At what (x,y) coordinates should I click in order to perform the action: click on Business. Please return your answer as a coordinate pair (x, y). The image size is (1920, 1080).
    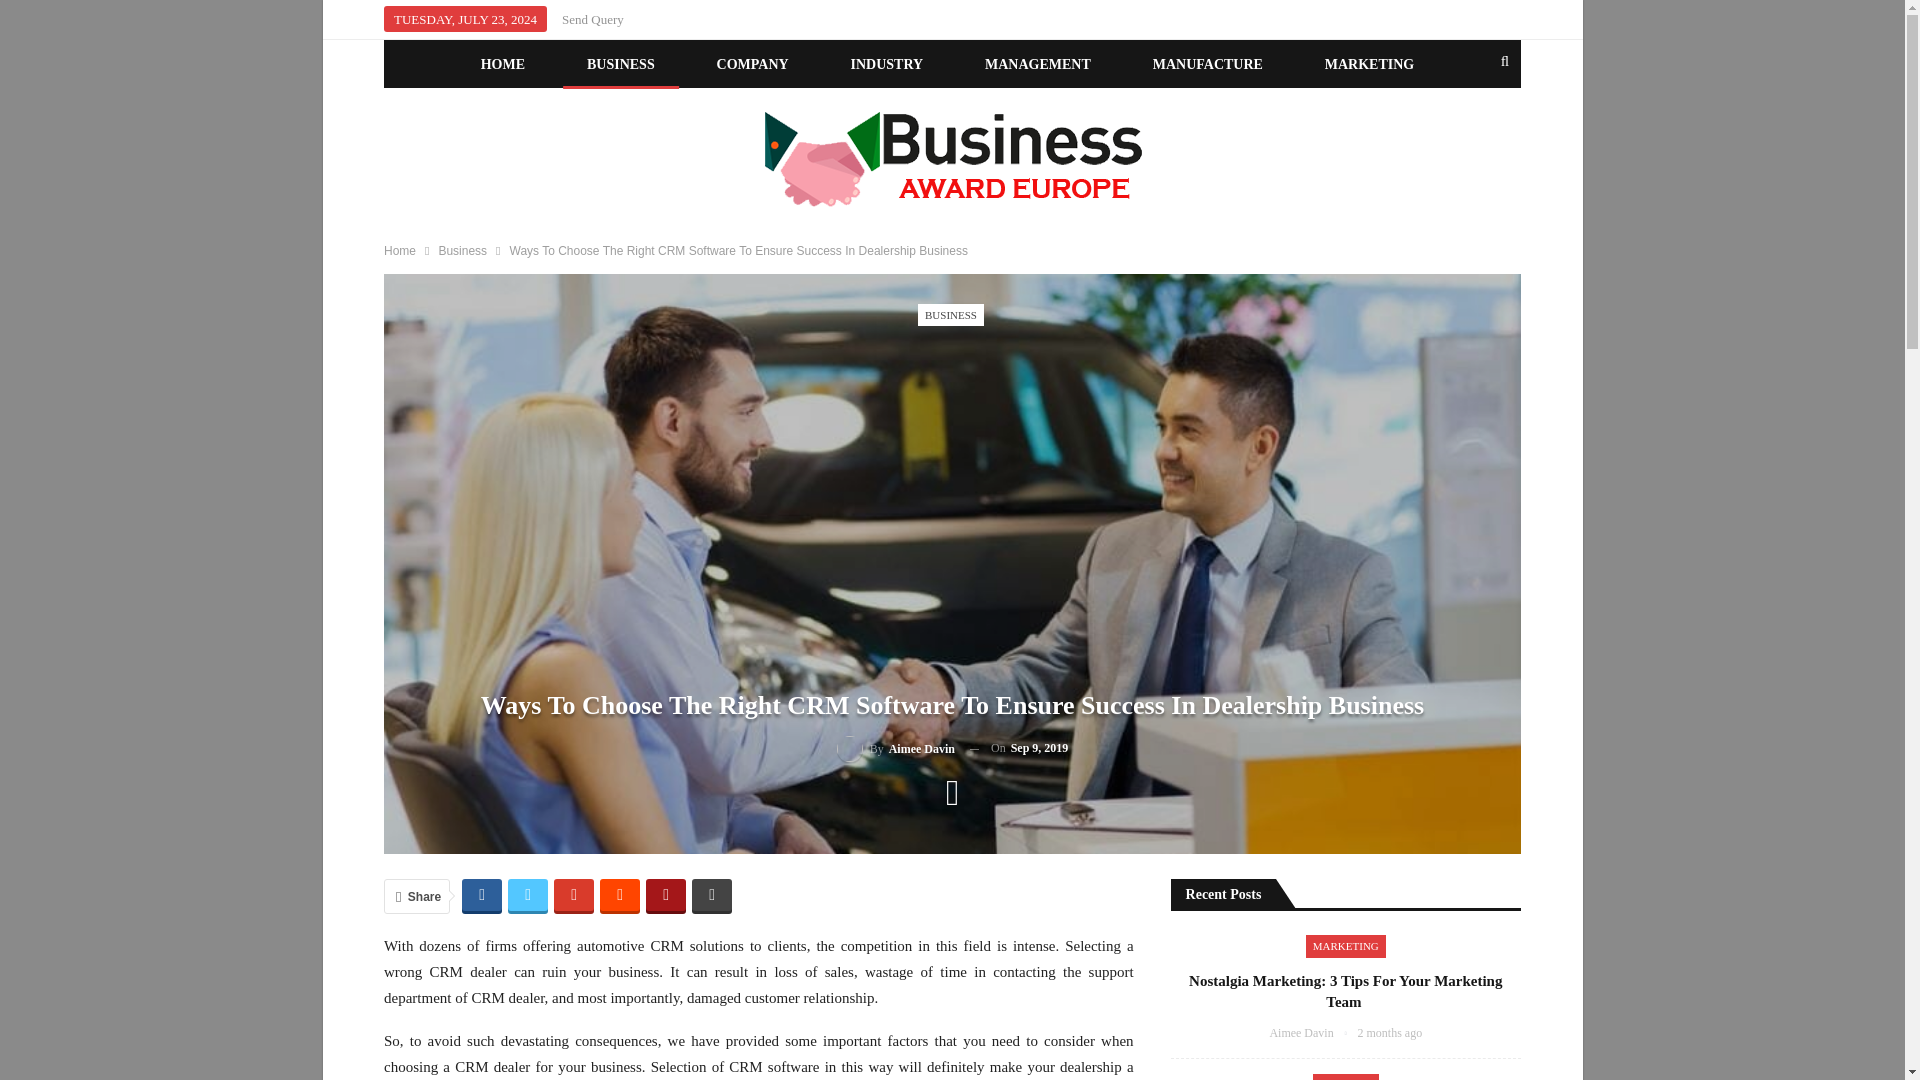
    Looking at the image, I should click on (462, 250).